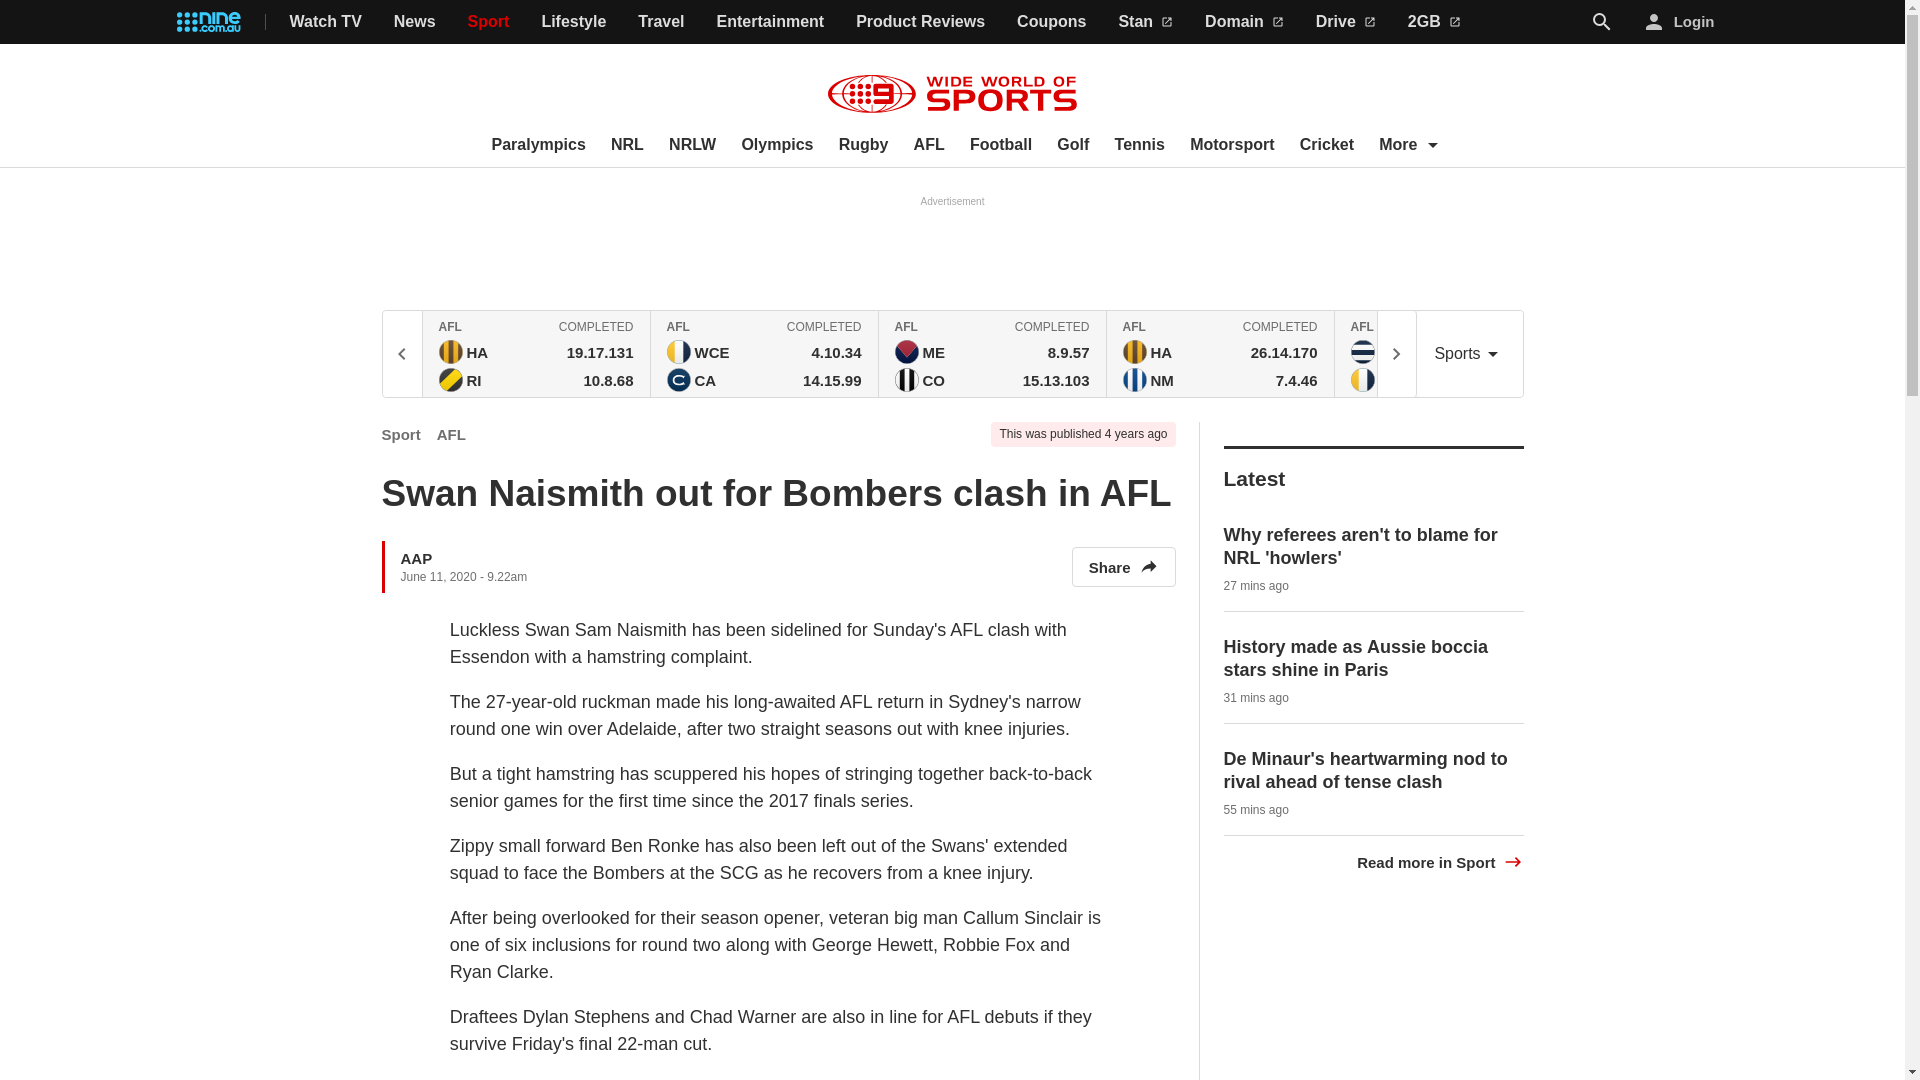 Image resolution: width=1920 pixels, height=1080 pixels. What do you see at coordinates (920, 22) in the screenshot?
I see `Product Reviews` at bounding box center [920, 22].